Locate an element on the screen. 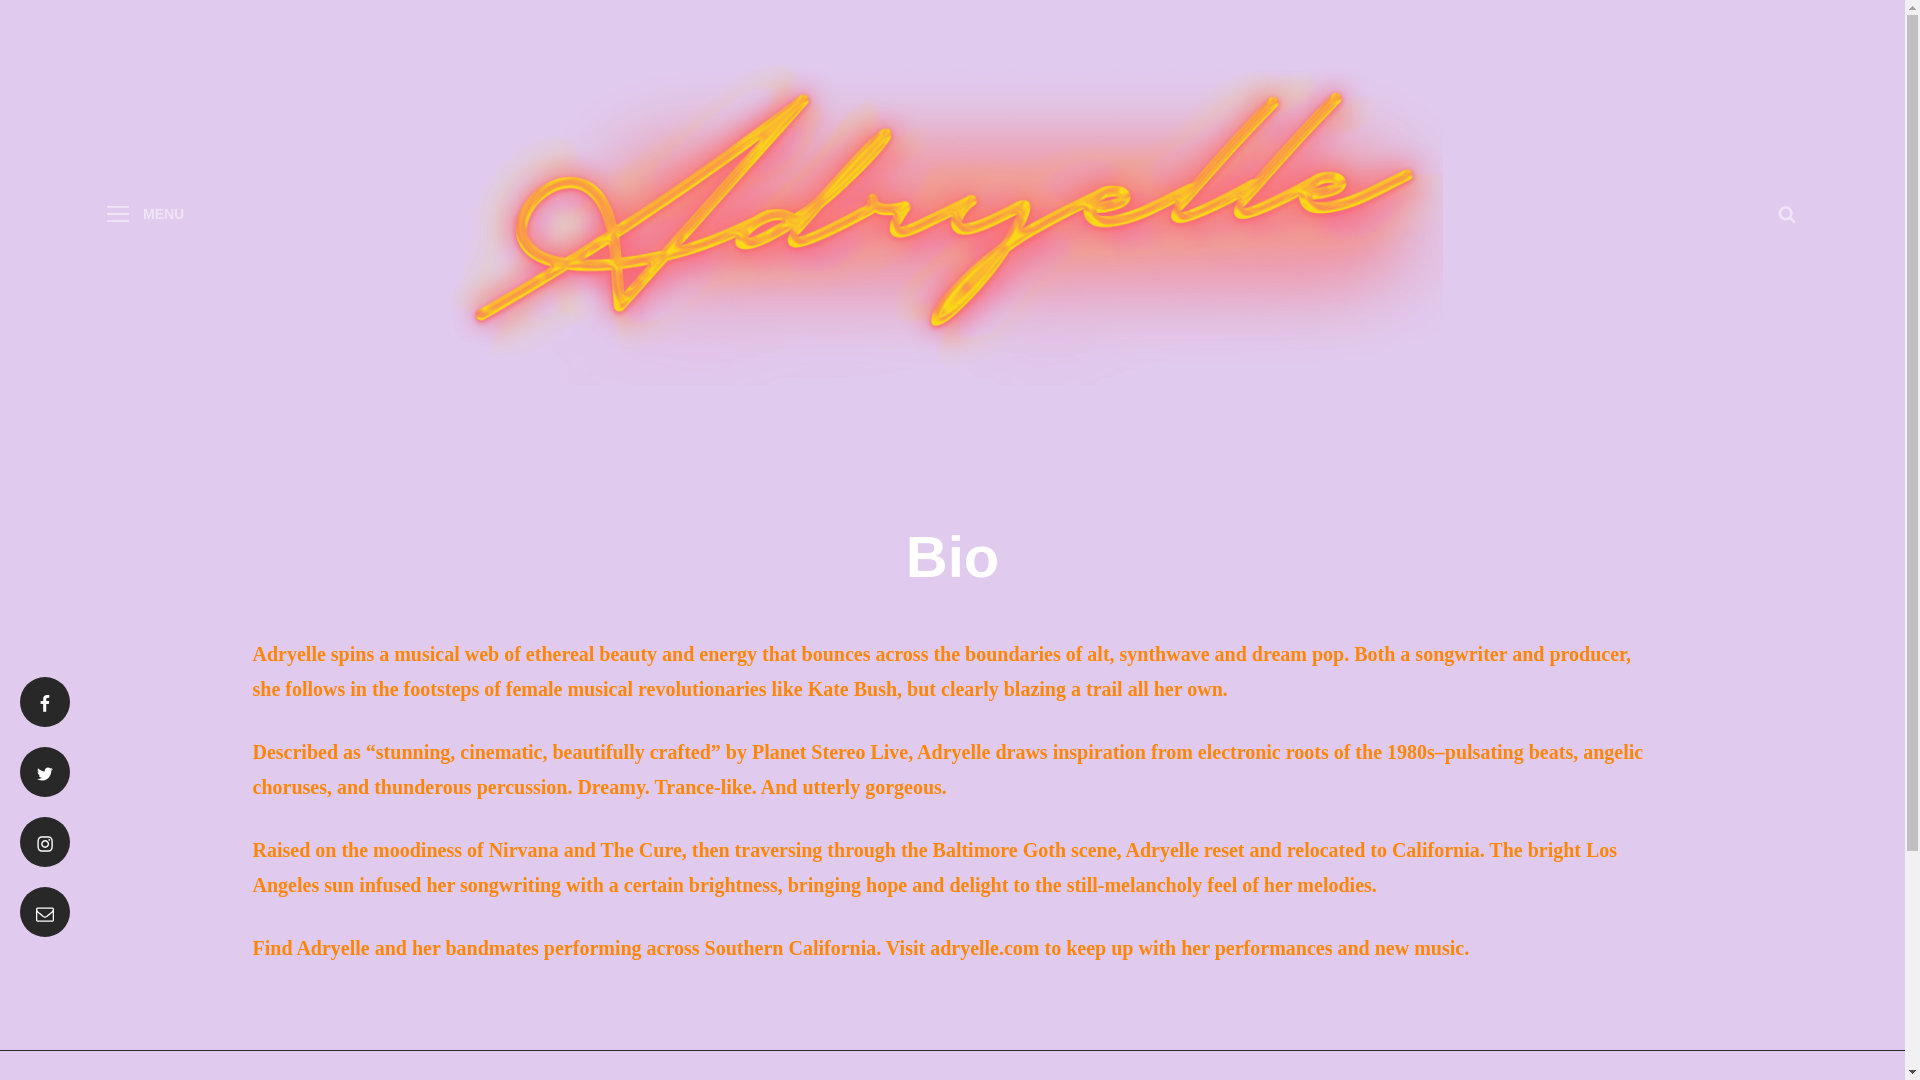  MENU is located at coordinates (144, 214).